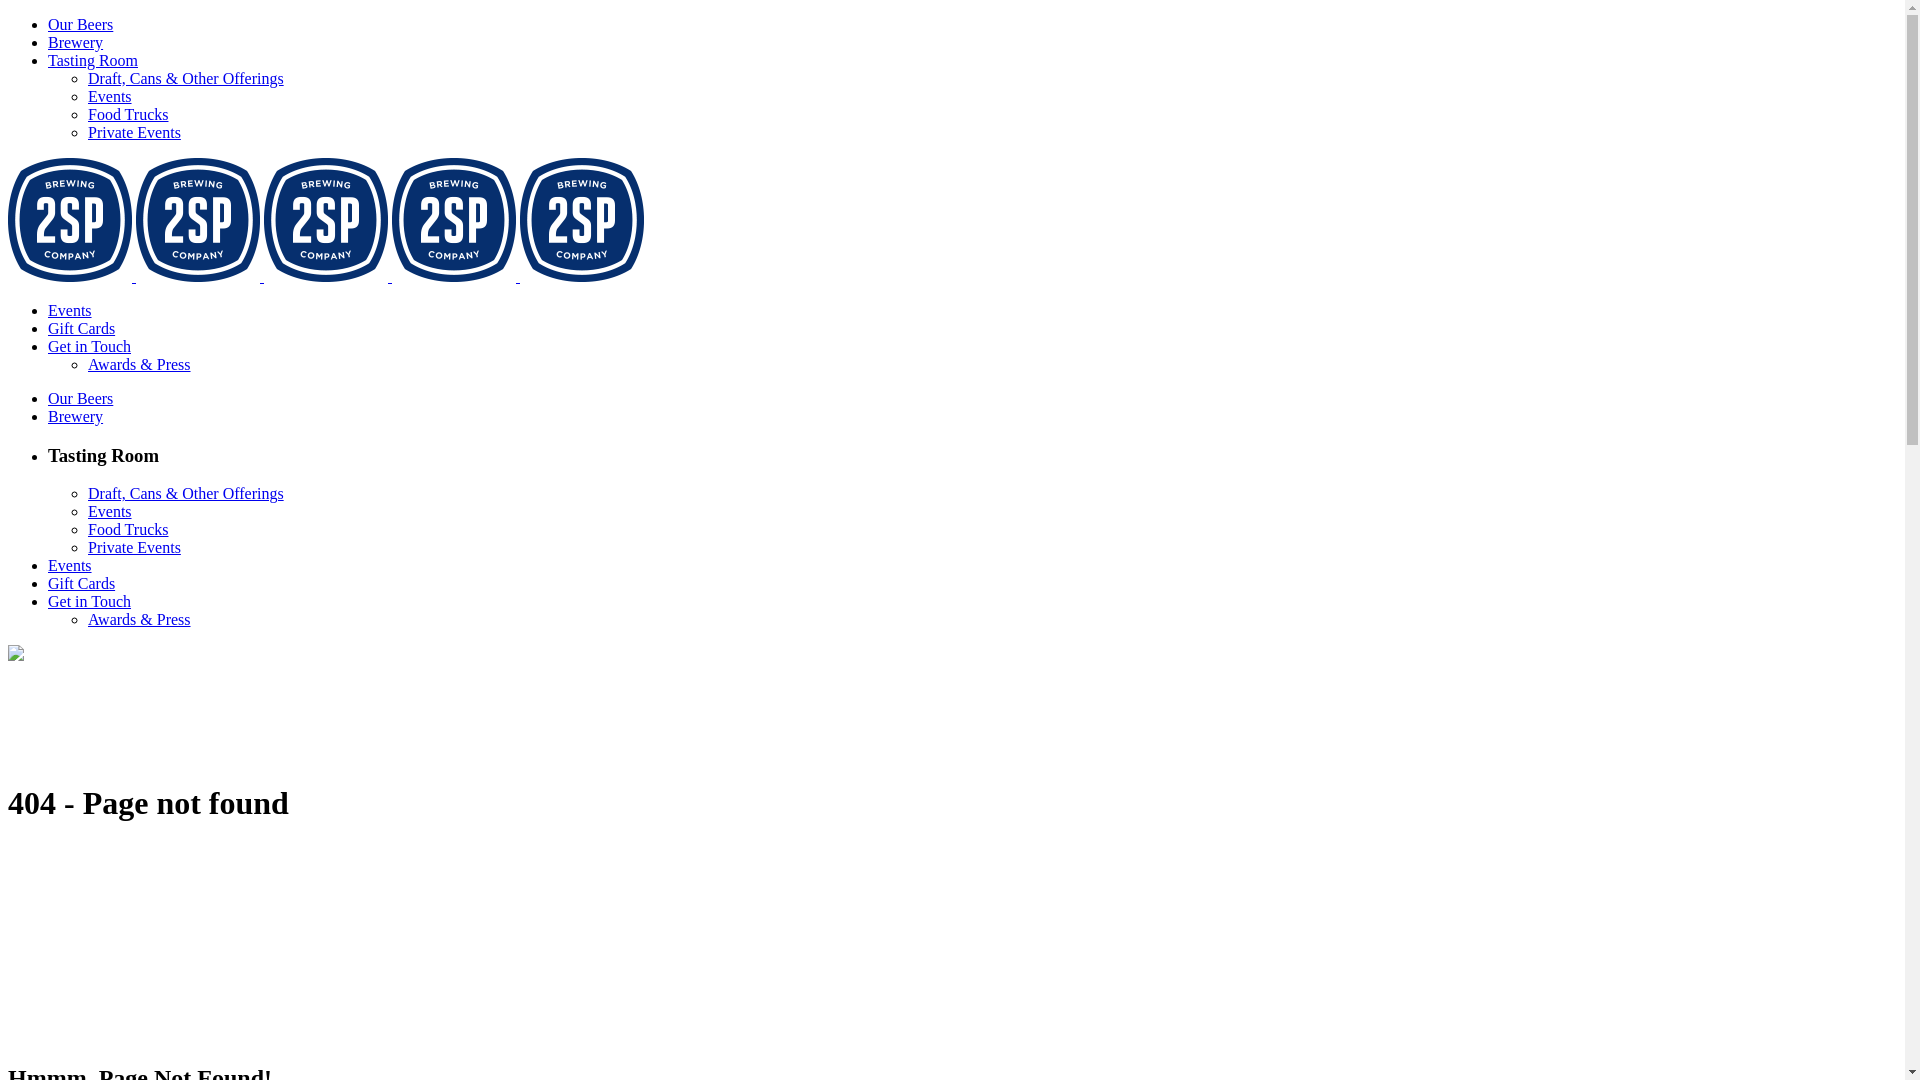 The height and width of the screenshot is (1080, 1920). What do you see at coordinates (82, 328) in the screenshot?
I see `Gift Cards` at bounding box center [82, 328].